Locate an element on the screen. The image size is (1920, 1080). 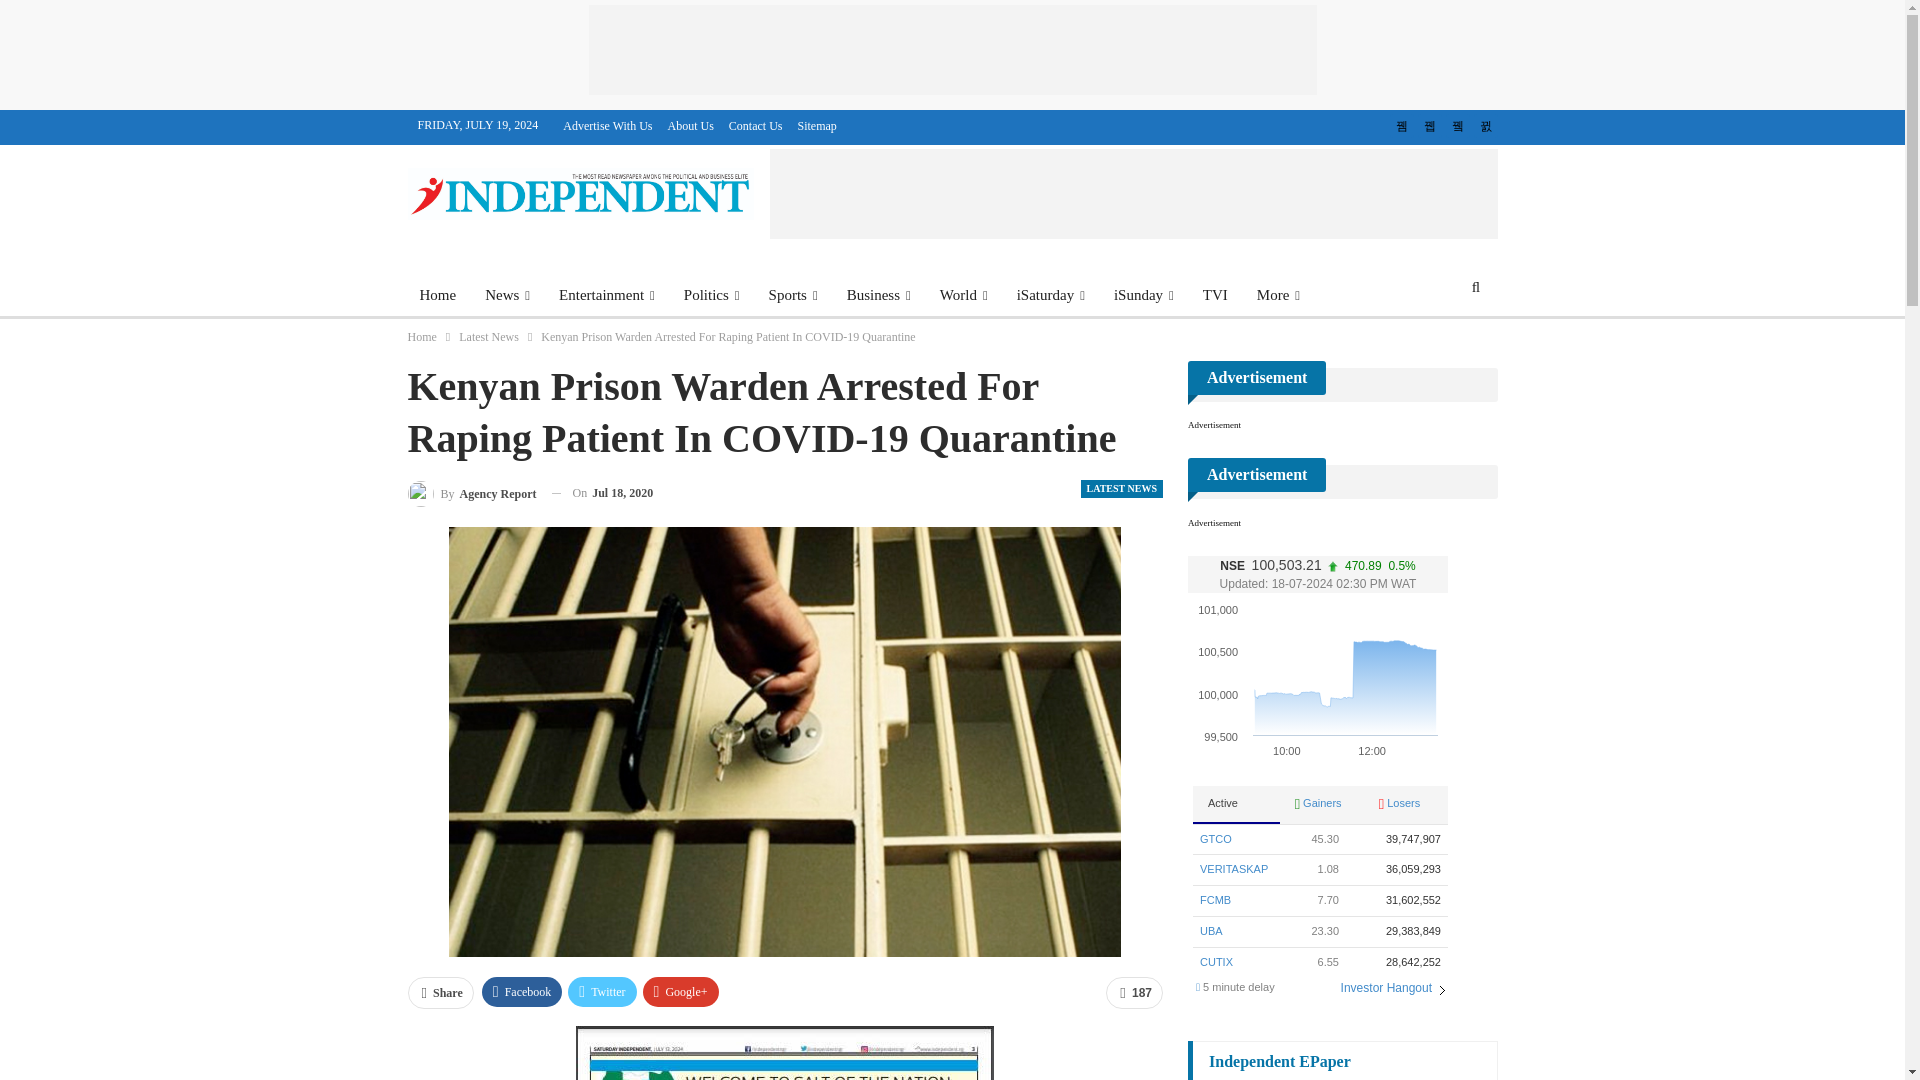
Advertisement is located at coordinates (1133, 194).